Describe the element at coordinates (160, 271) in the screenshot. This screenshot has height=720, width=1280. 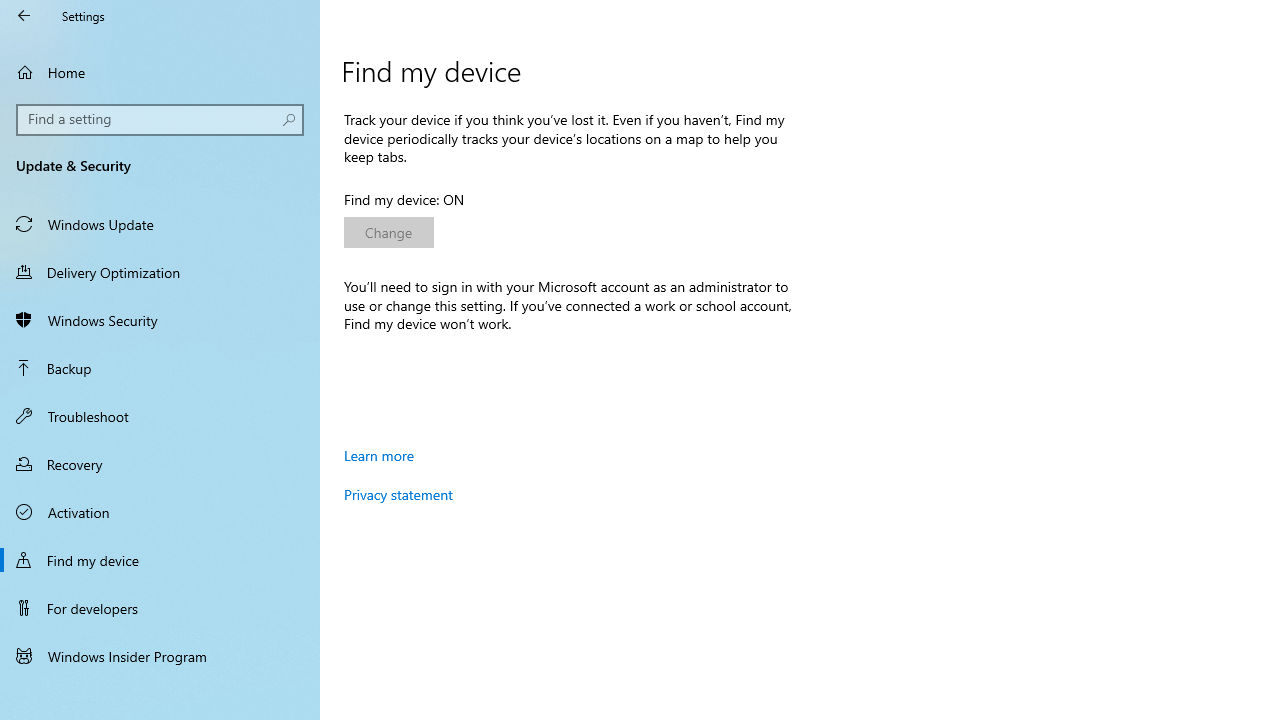
I see `Delivery Optimization` at that location.